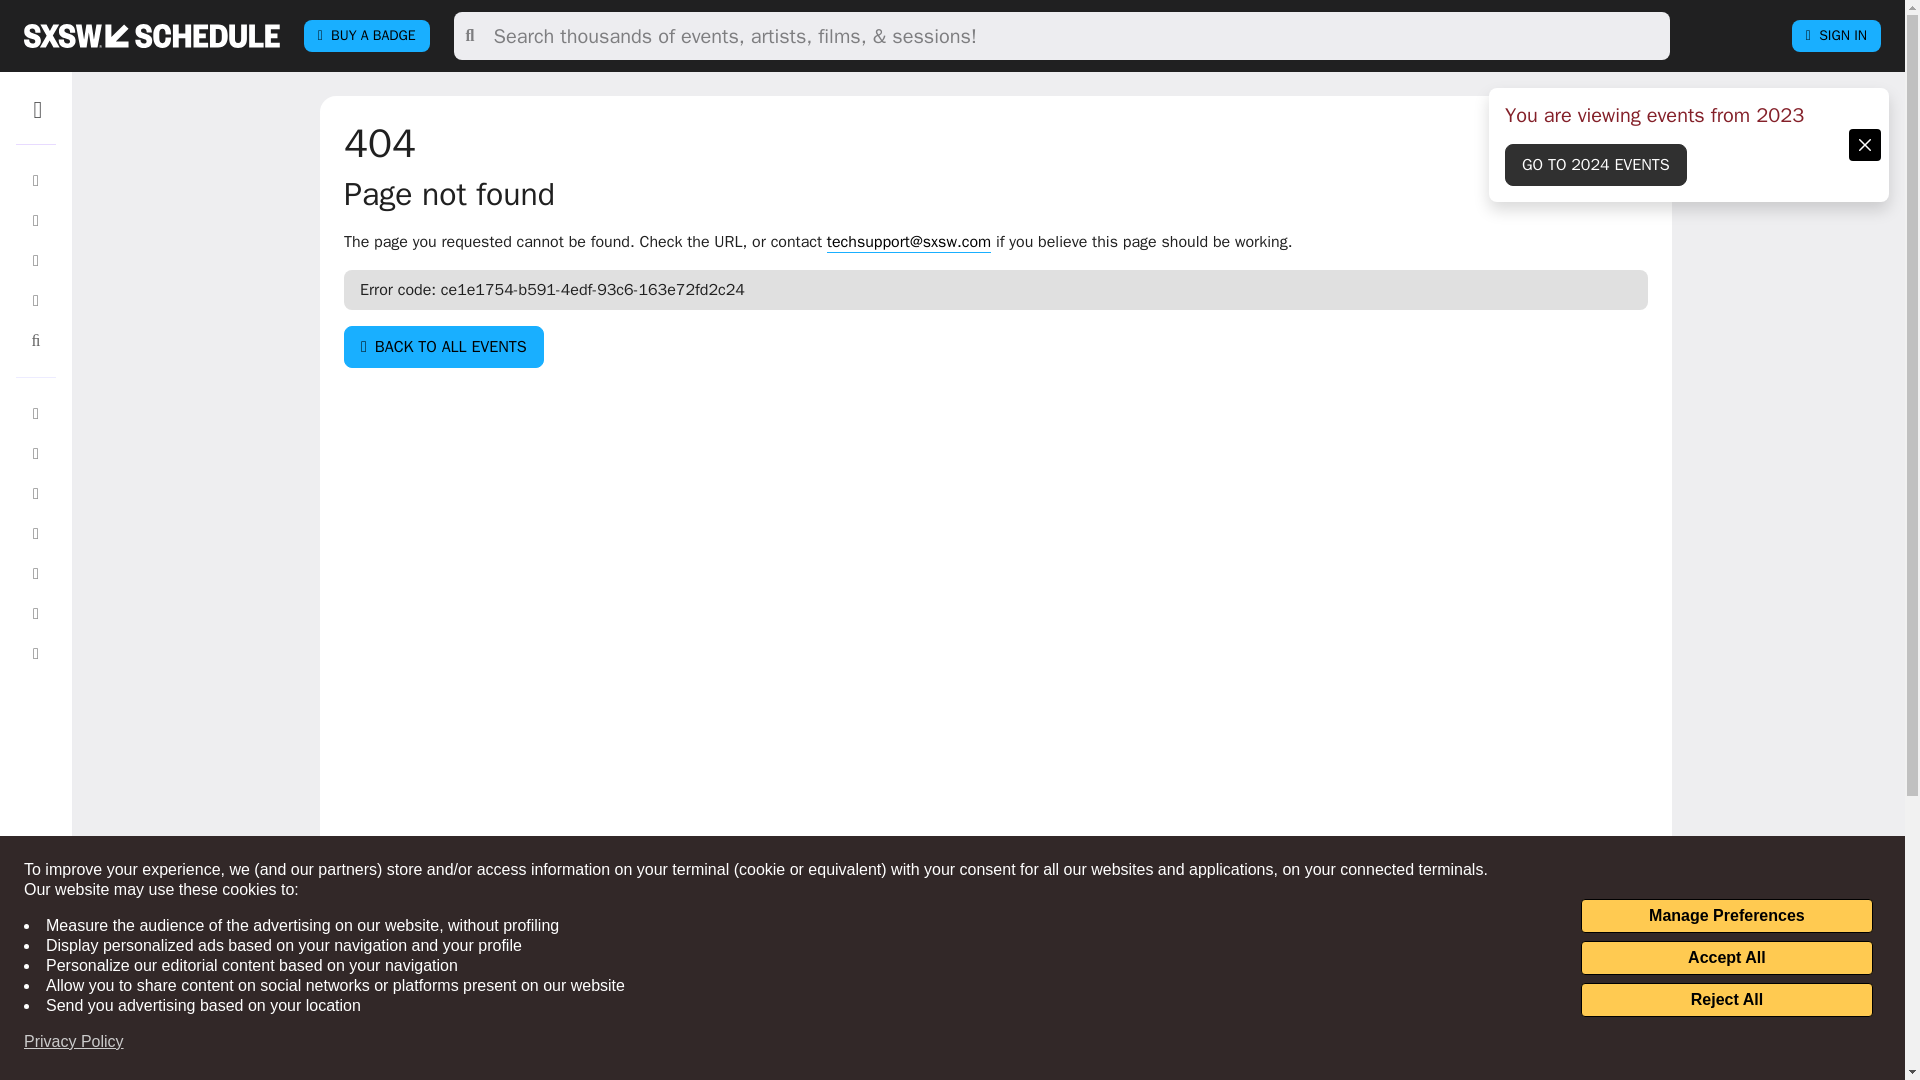  What do you see at coordinates (1726, 958) in the screenshot?
I see `Accept All` at bounding box center [1726, 958].